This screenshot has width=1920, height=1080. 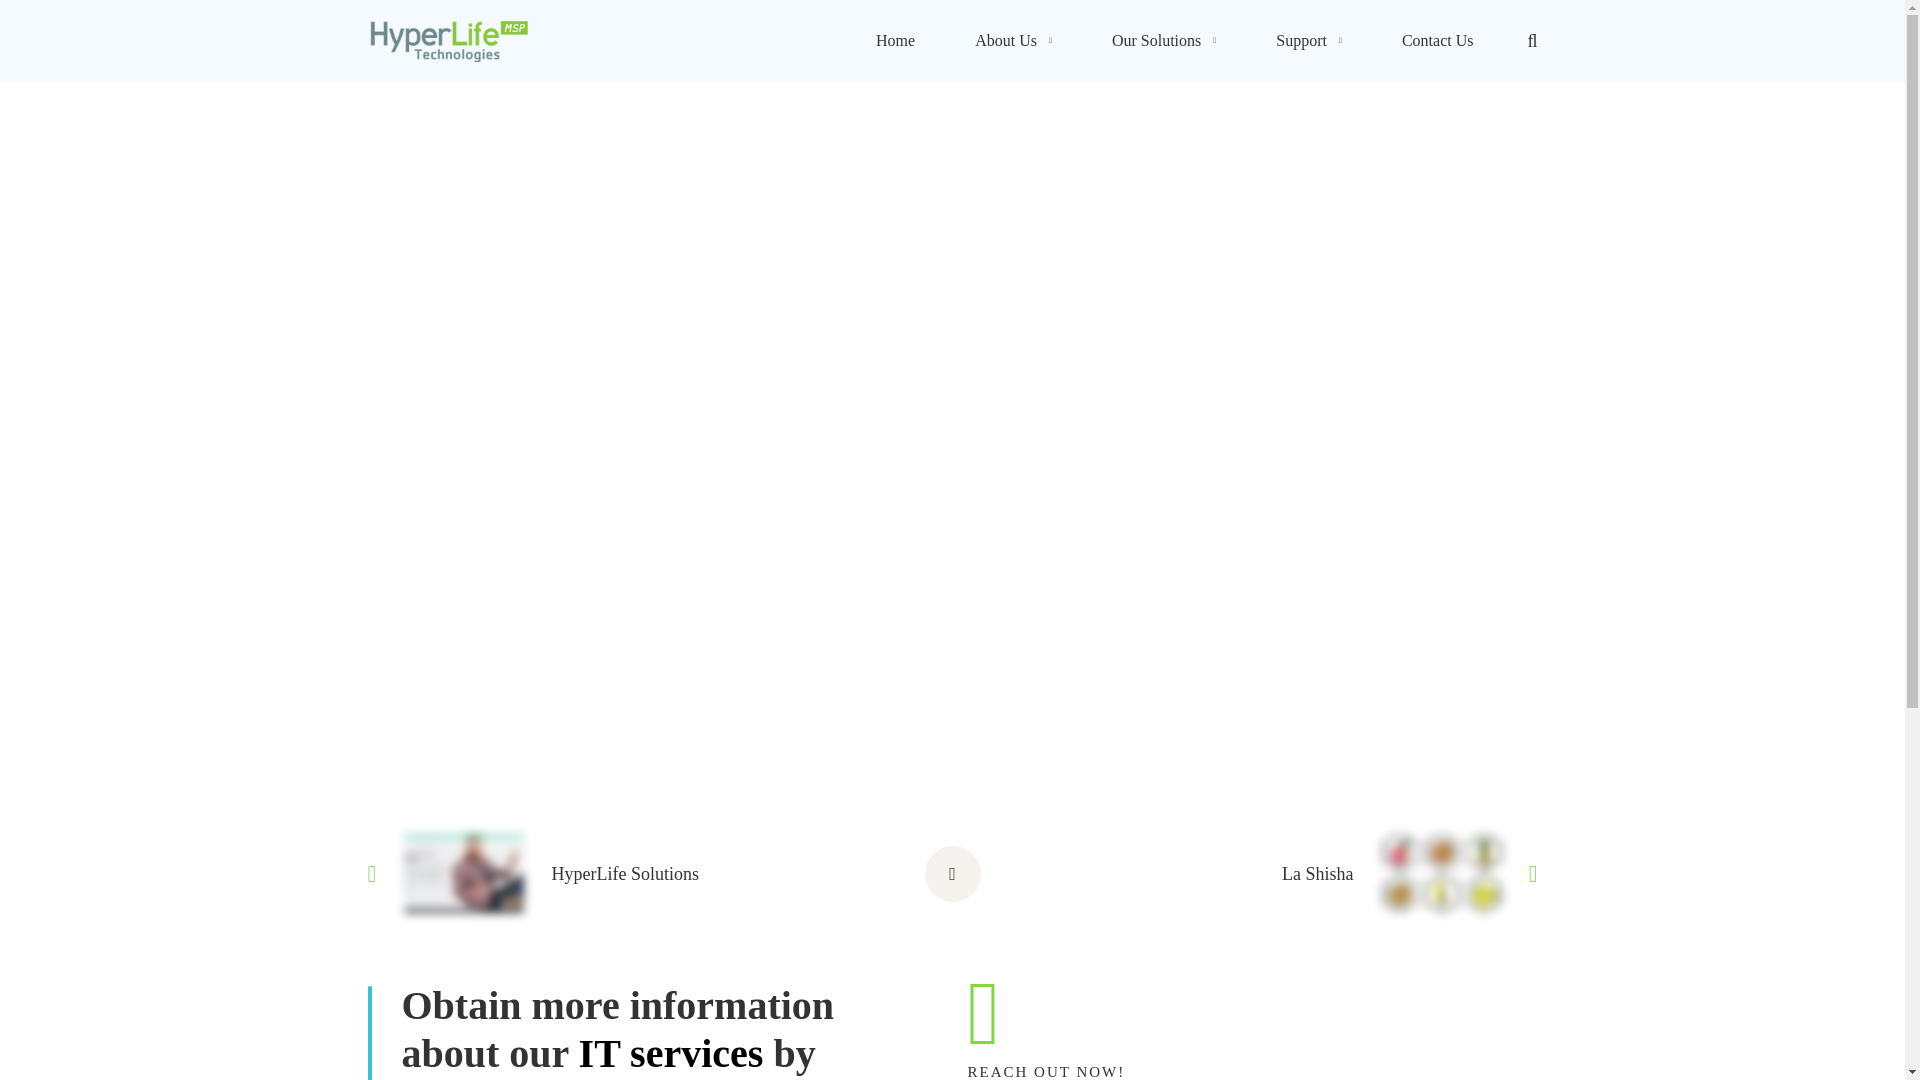 I want to click on Home, so click(x=895, y=42).